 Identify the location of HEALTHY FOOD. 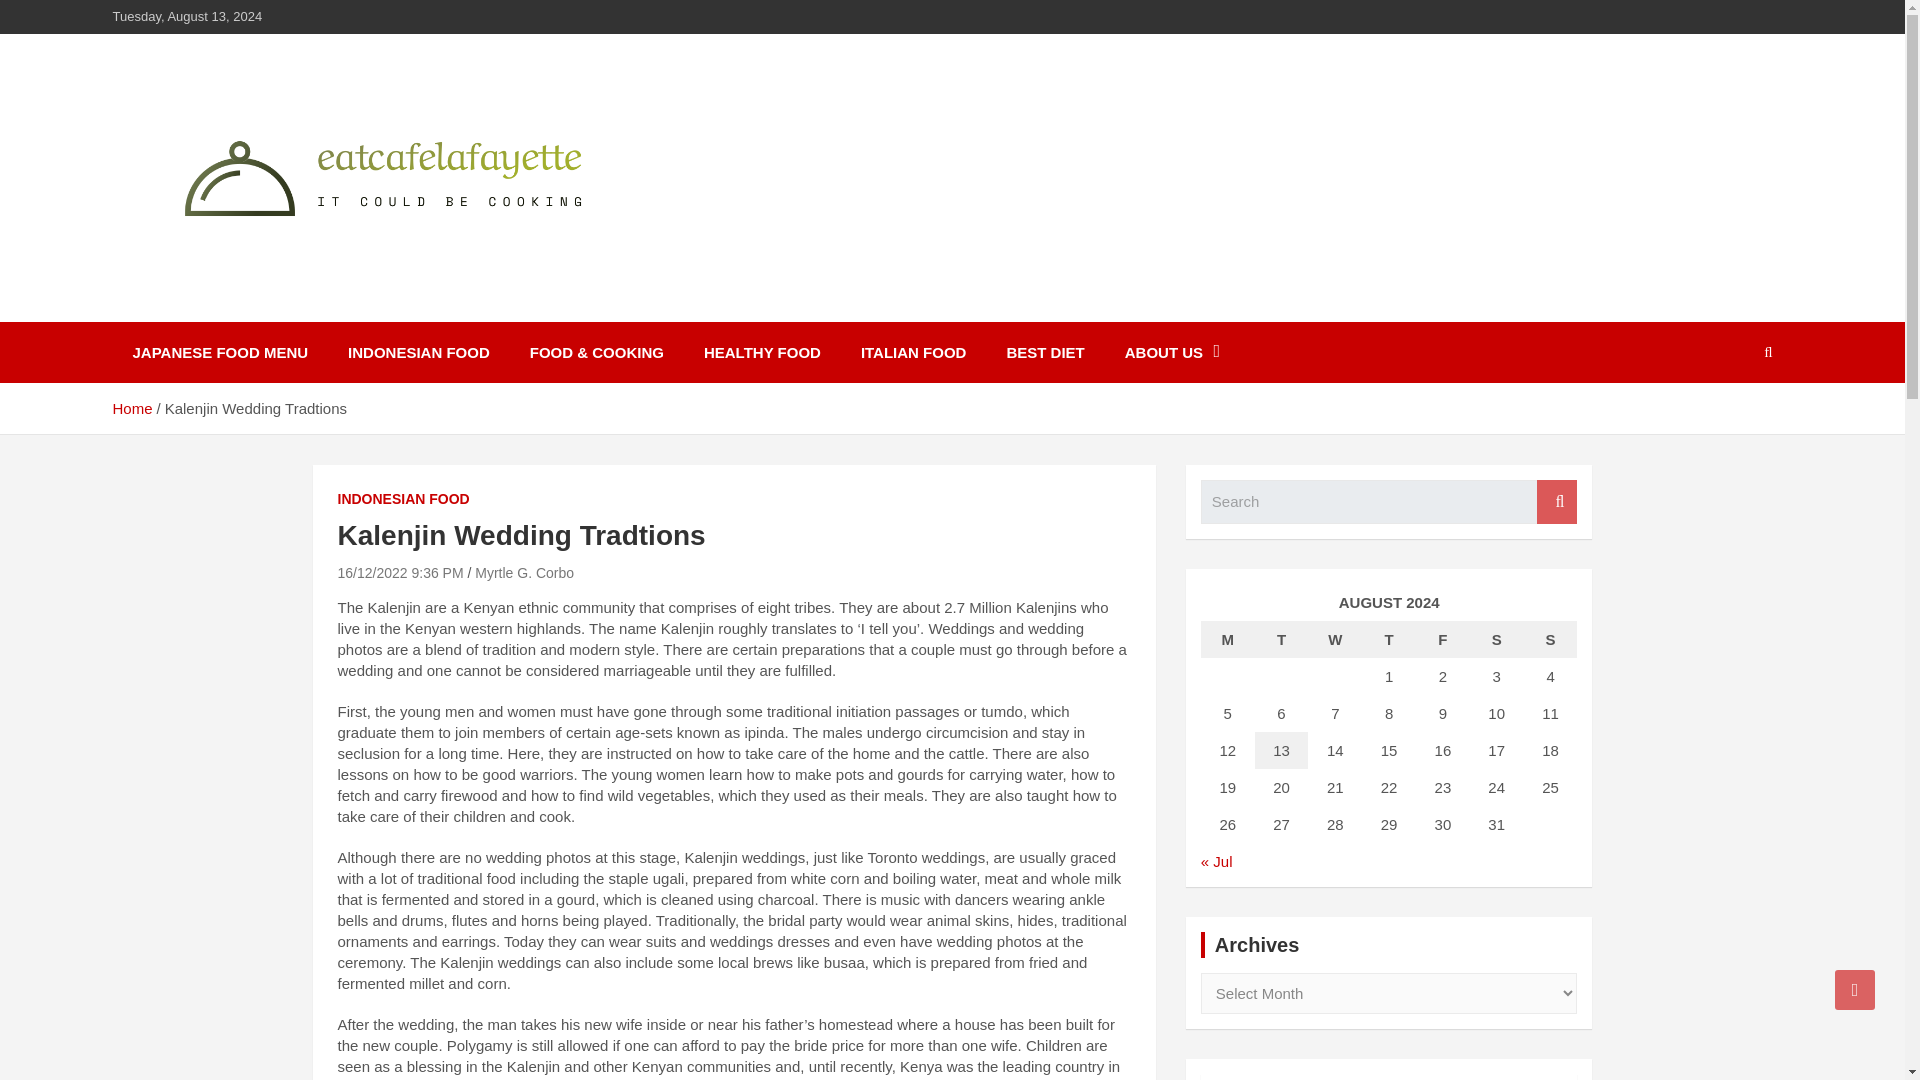
(762, 352).